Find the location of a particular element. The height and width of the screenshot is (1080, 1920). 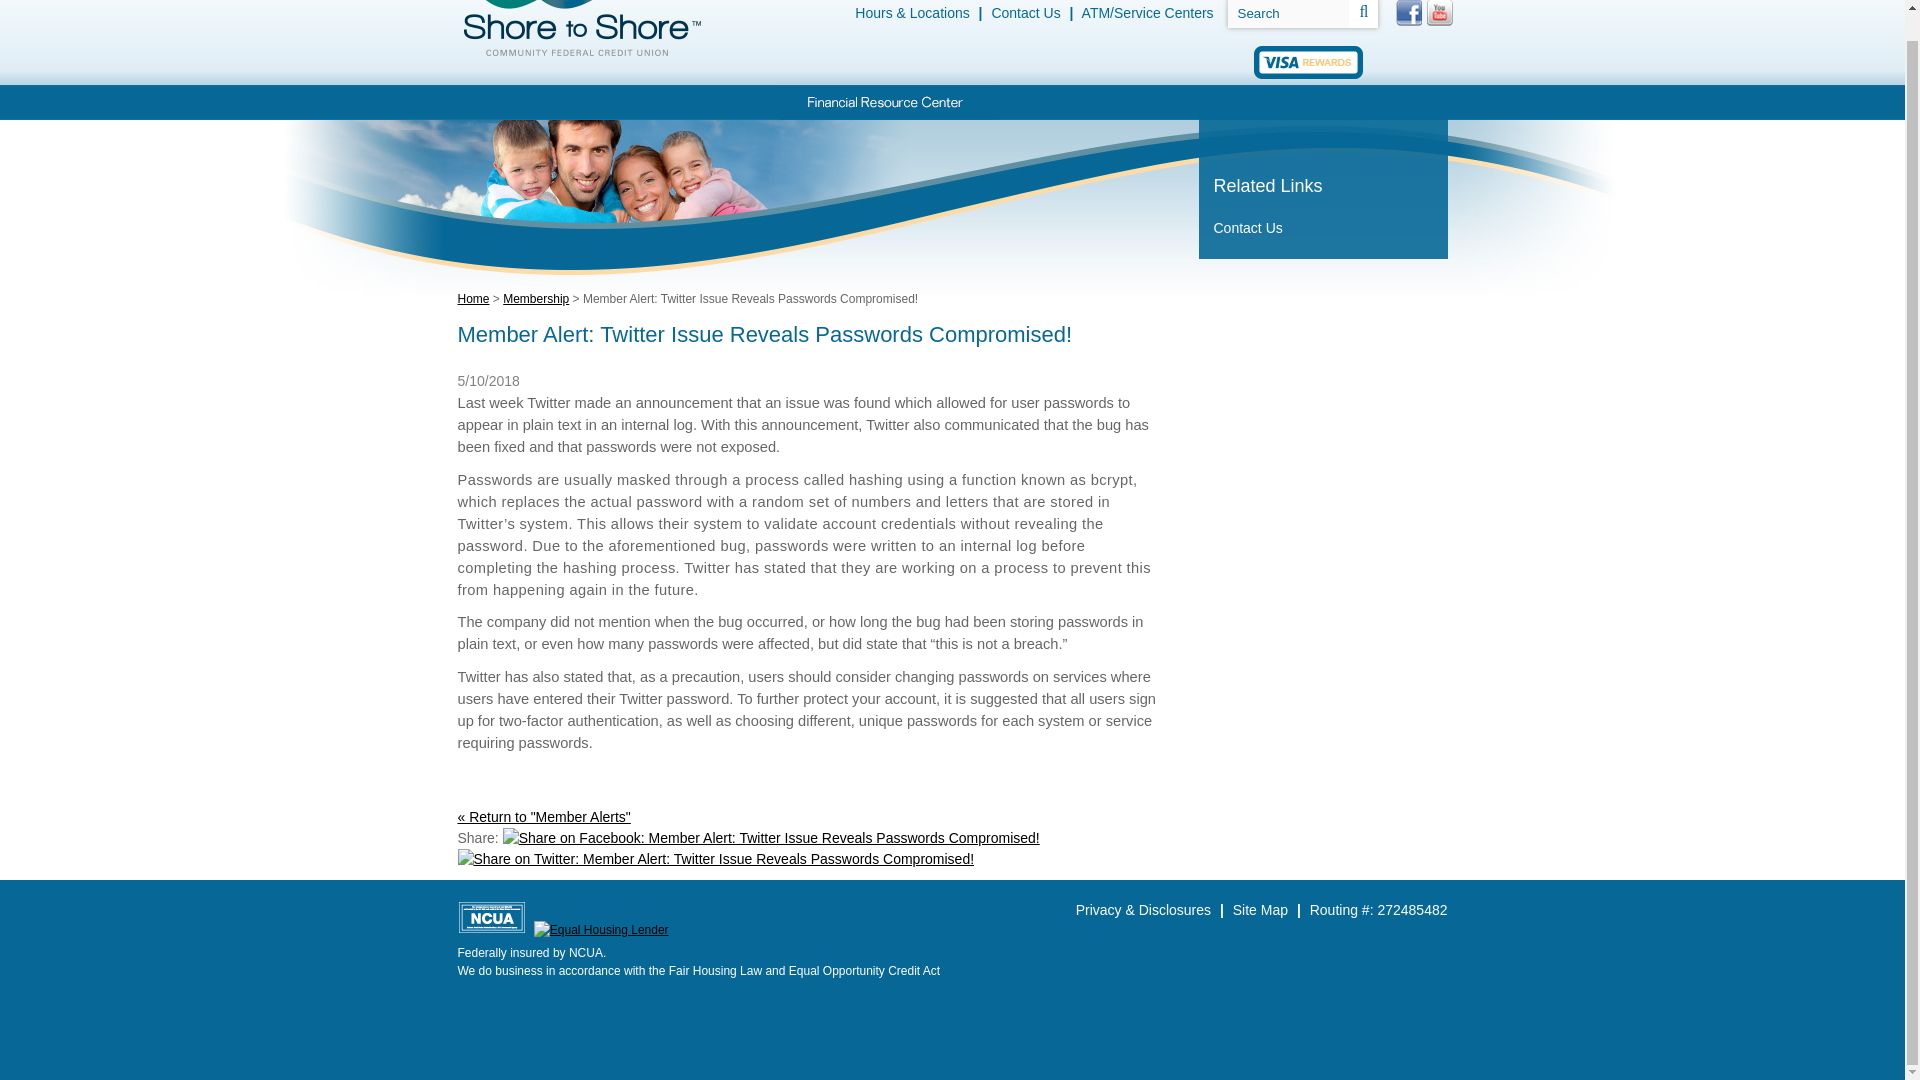

Search is located at coordinates (1288, 14).